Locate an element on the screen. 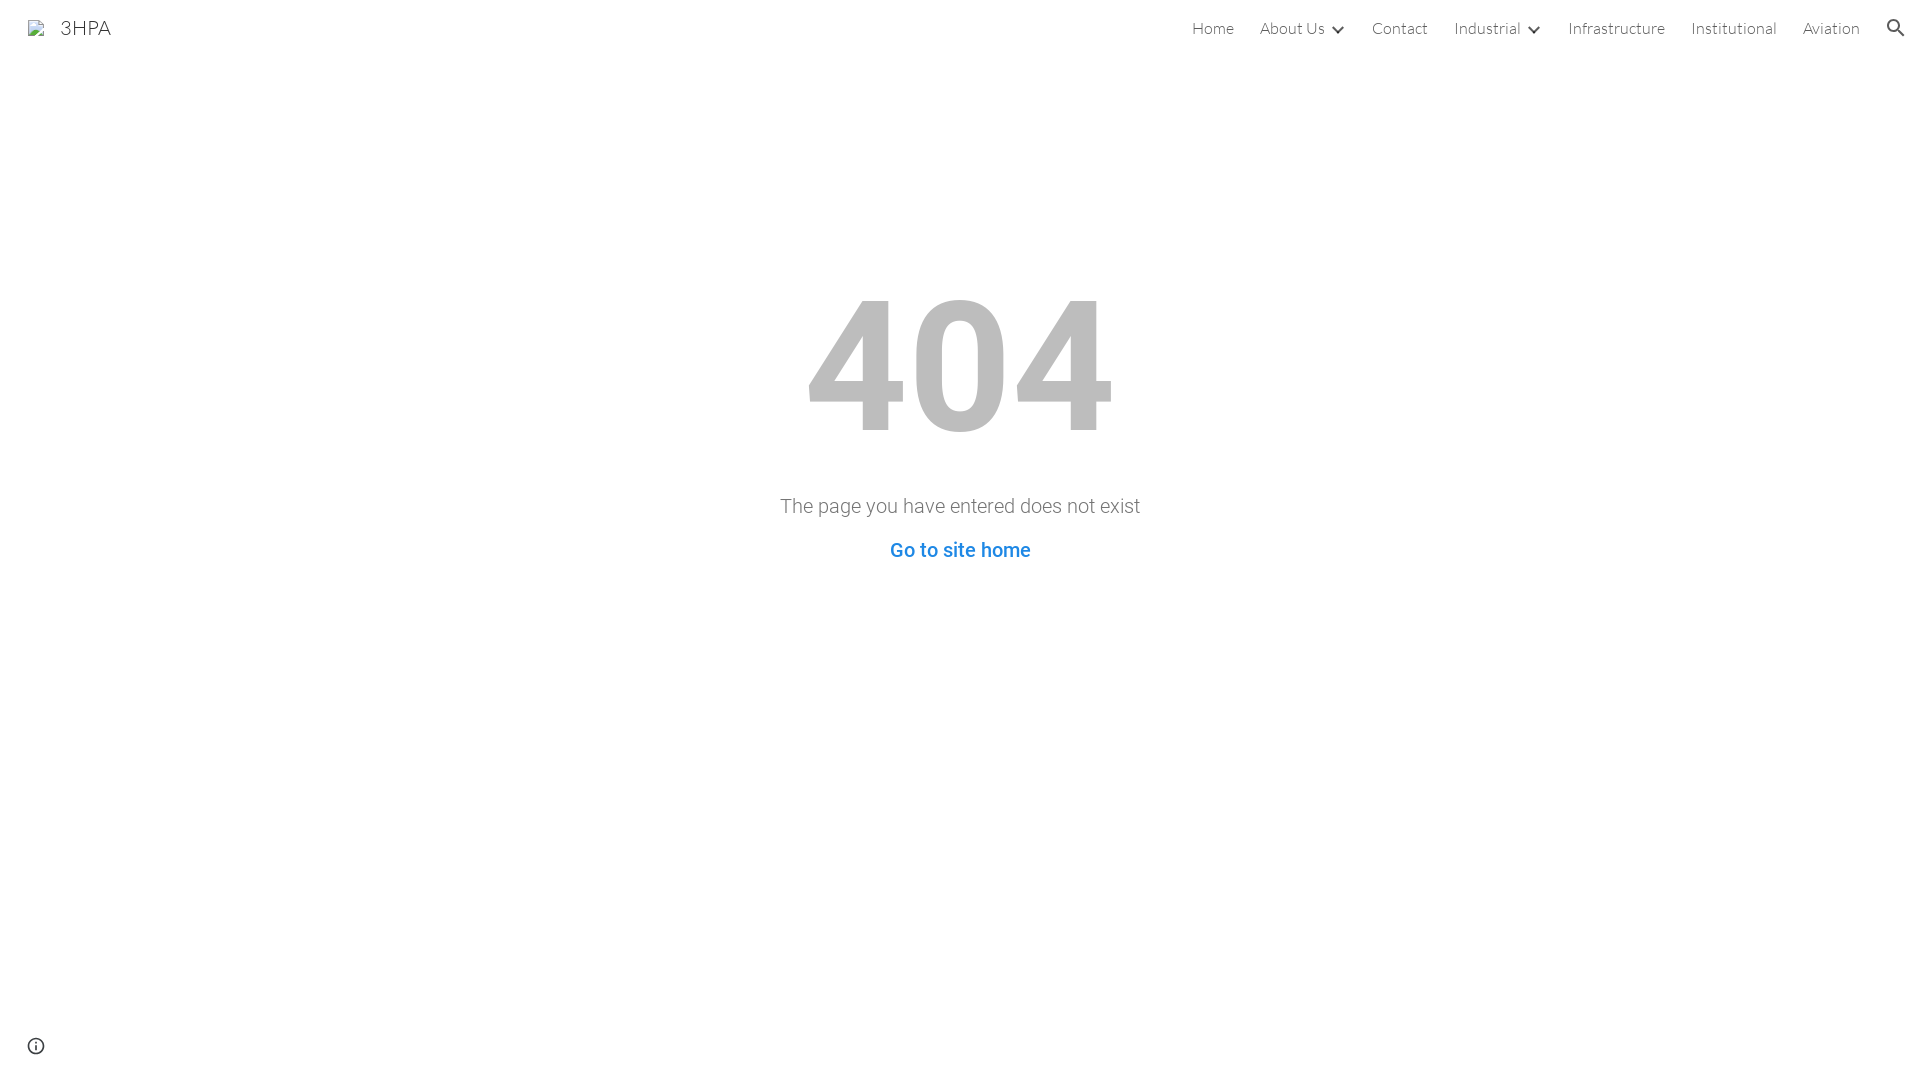 Image resolution: width=1920 pixels, height=1080 pixels. Expand/Collapse is located at coordinates (1533, 28).